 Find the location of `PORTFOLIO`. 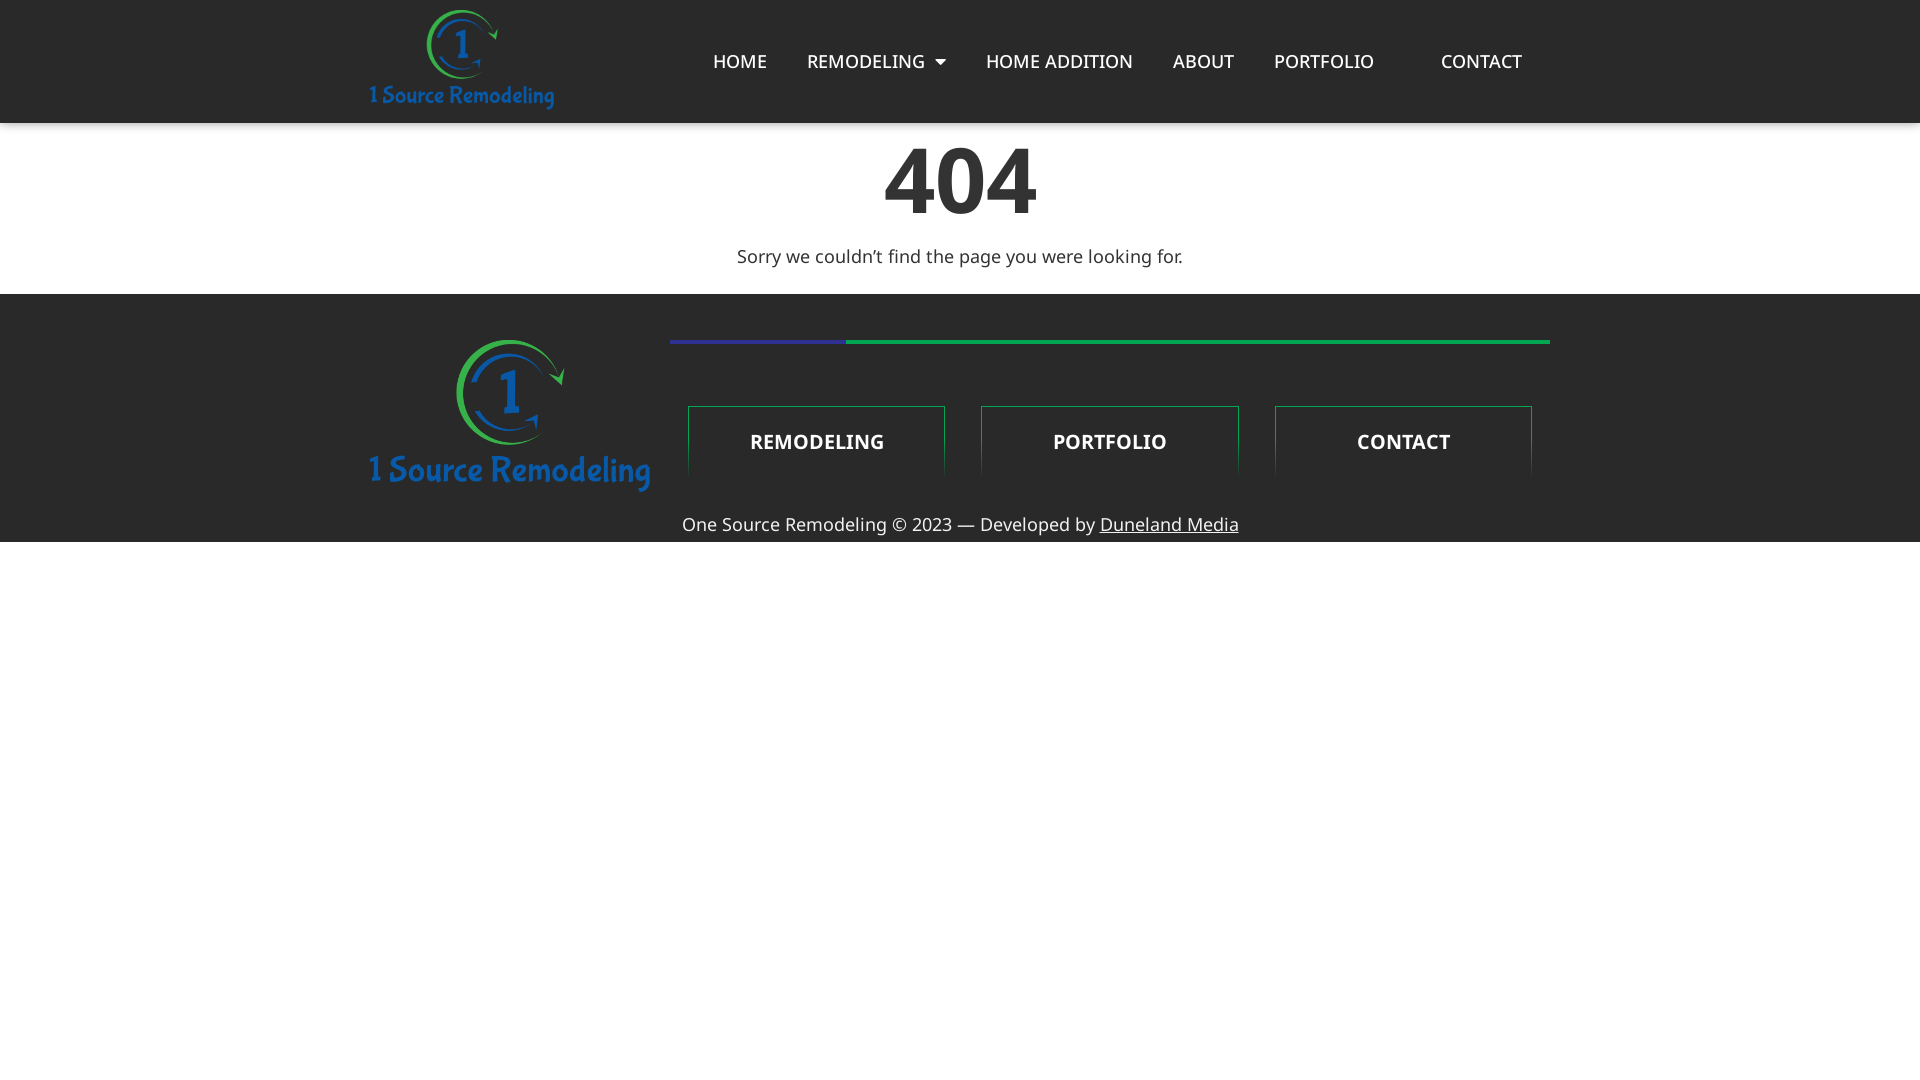

PORTFOLIO is located at coordinates (1324, 61).